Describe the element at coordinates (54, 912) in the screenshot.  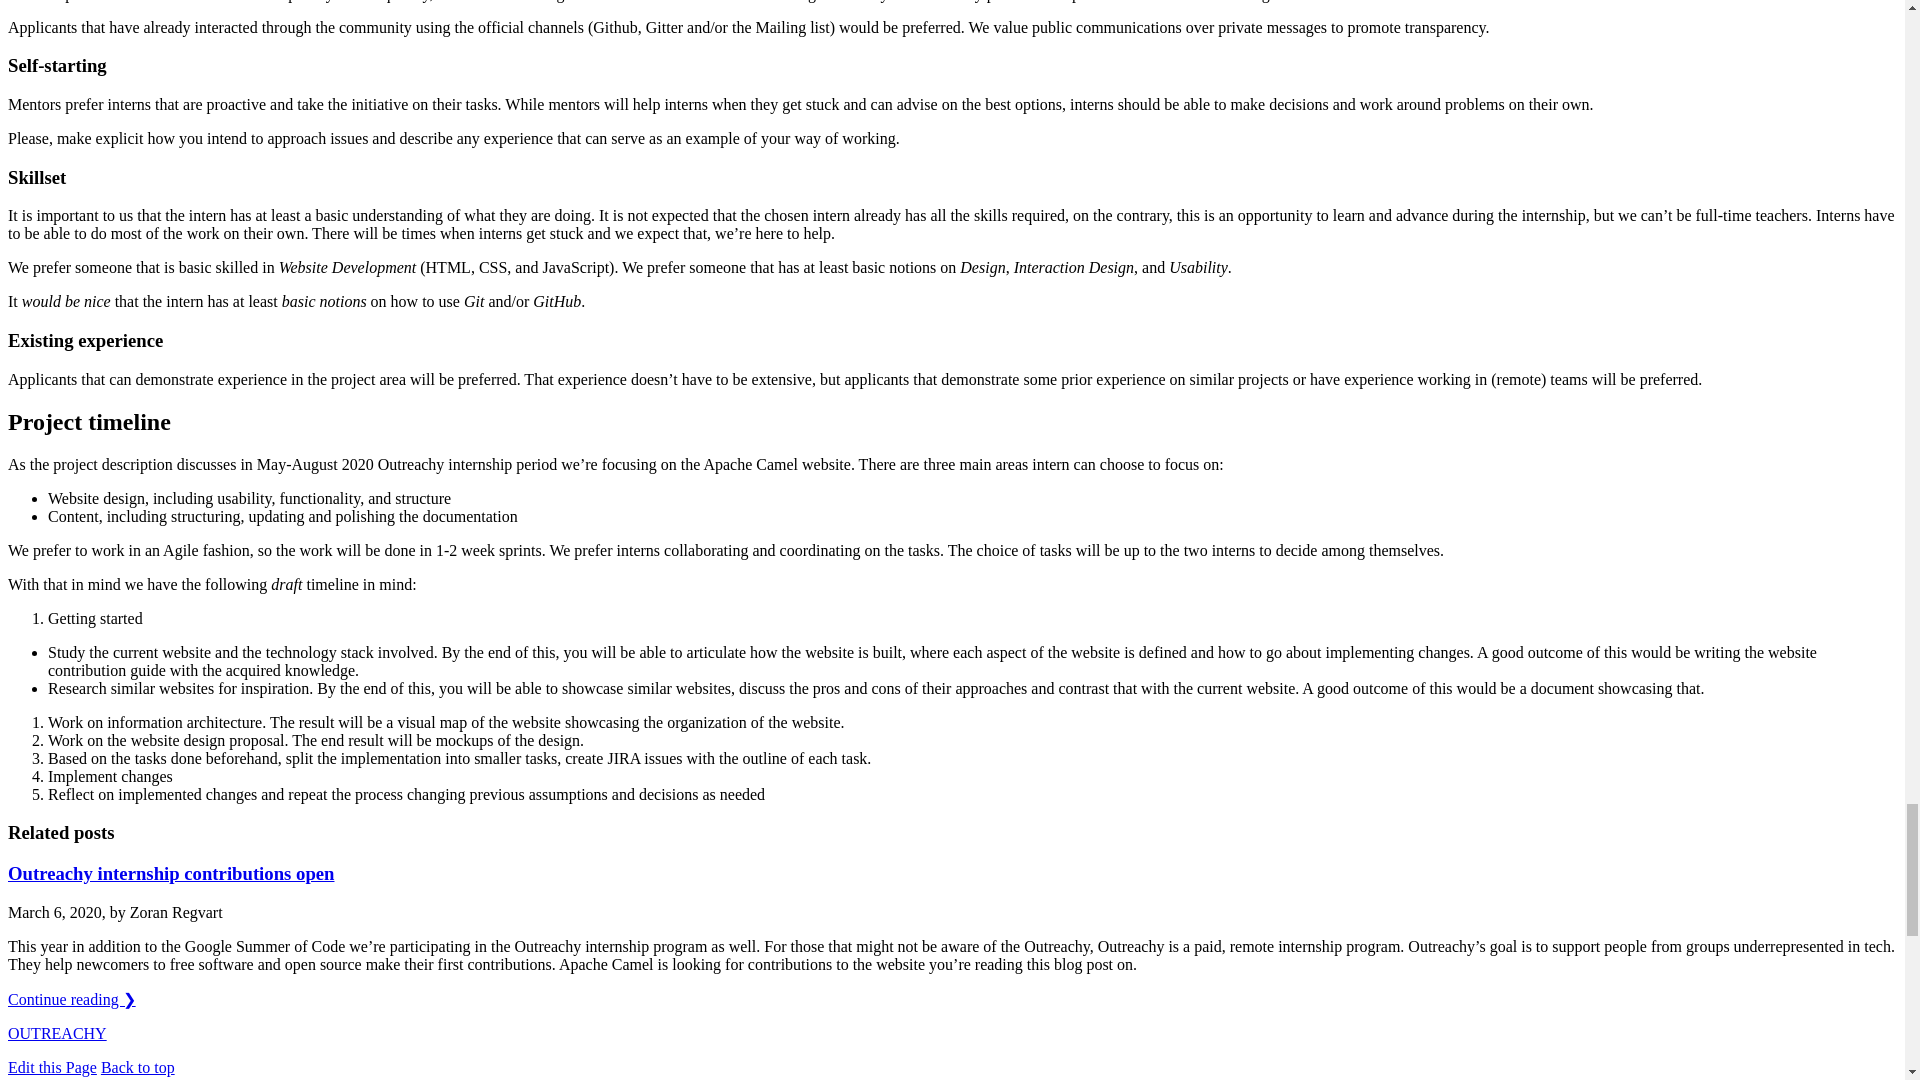
I see `Friday, March 6, 2020` at that location.